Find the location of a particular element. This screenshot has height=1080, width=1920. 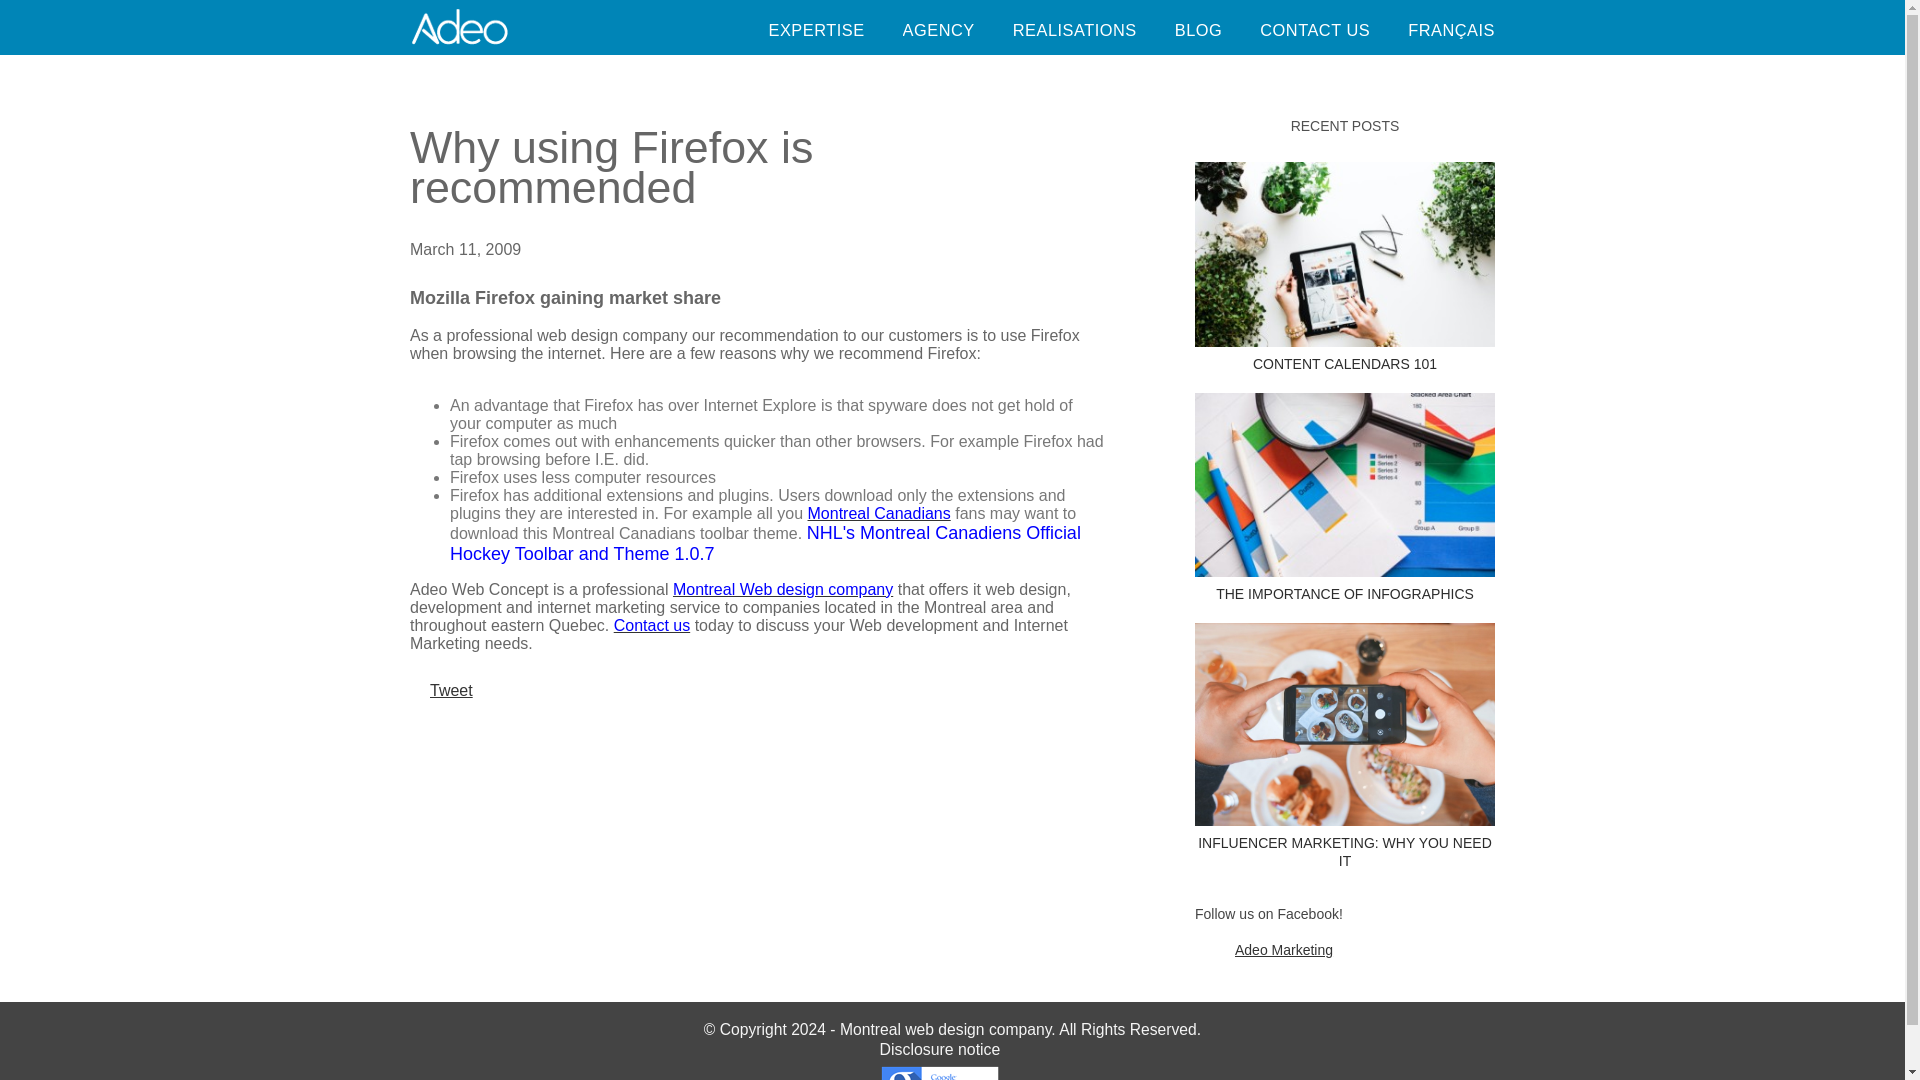

EXPERTISE is located at coordinates (816, 30).